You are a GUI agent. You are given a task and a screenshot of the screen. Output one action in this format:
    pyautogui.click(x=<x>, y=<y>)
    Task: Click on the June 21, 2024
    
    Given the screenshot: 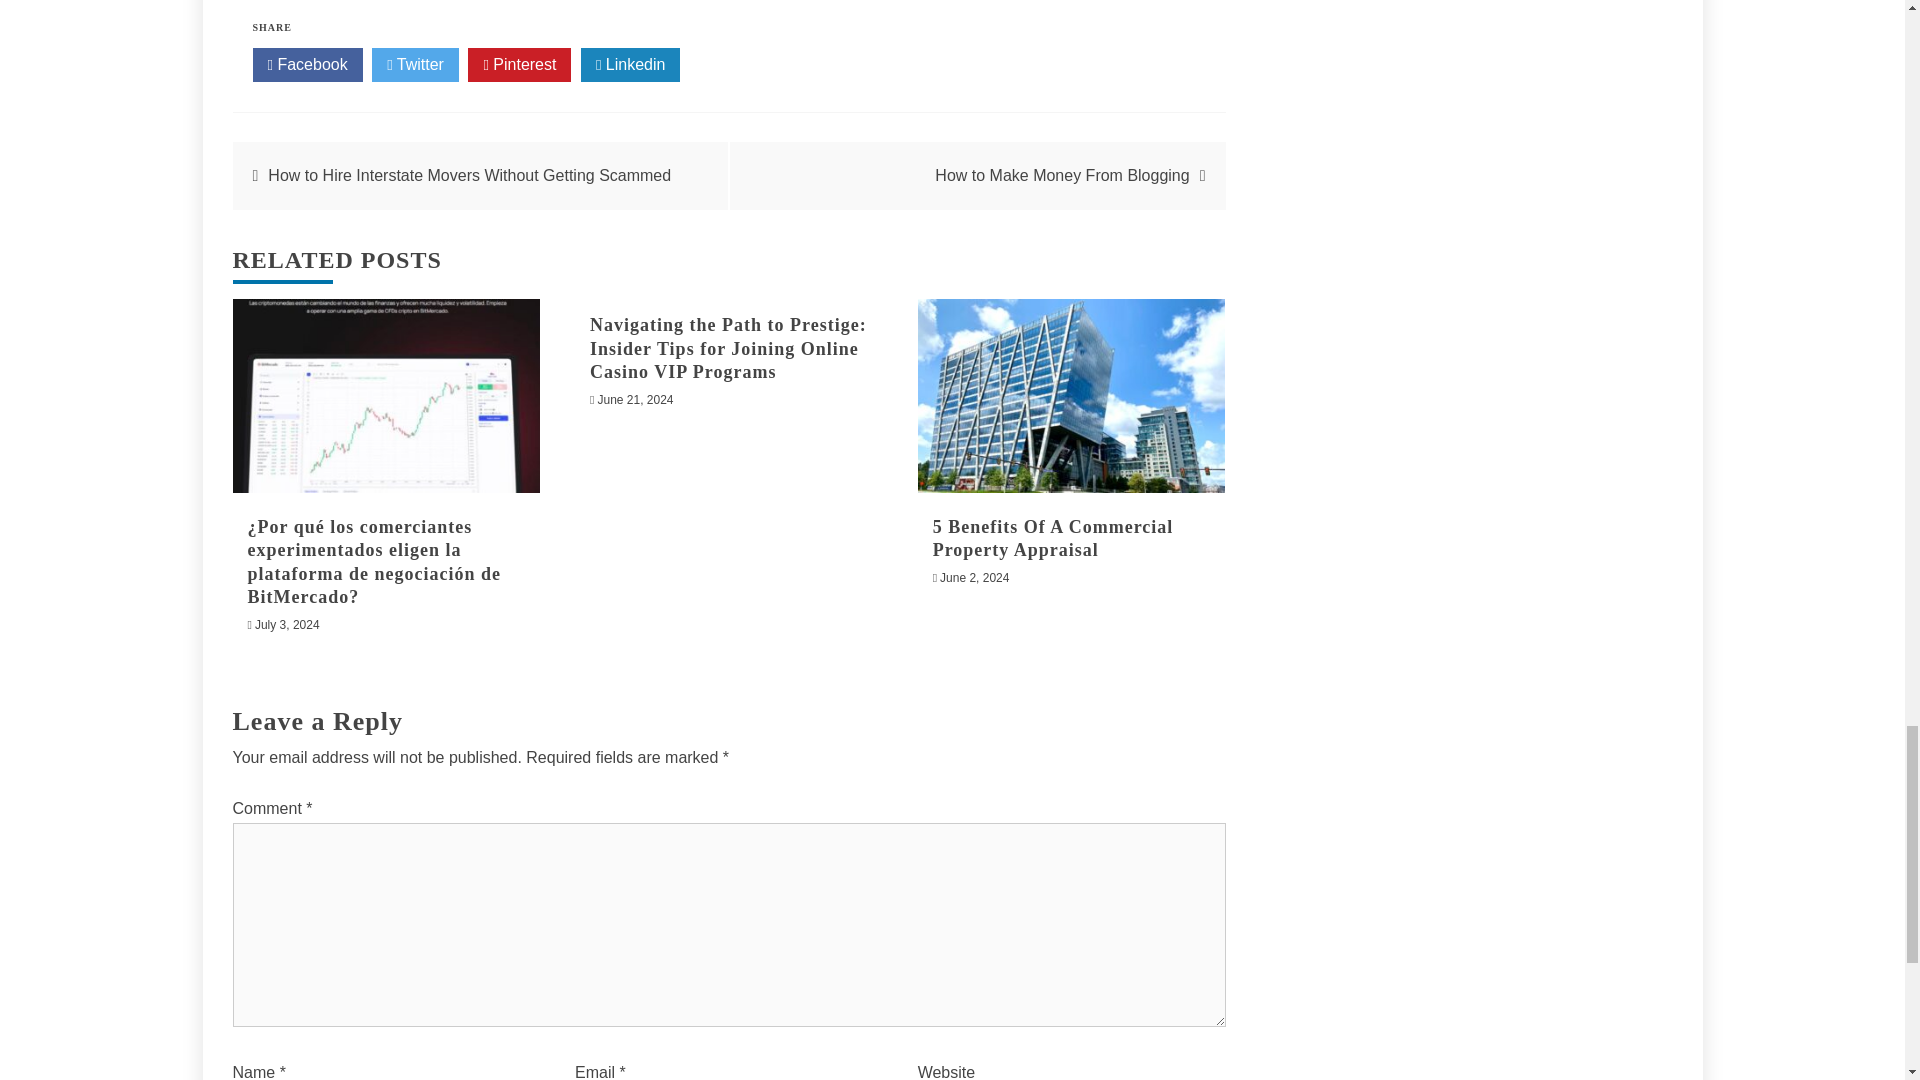 What is the action you would take?
    pyautogui.click(x=635, y=400)
    